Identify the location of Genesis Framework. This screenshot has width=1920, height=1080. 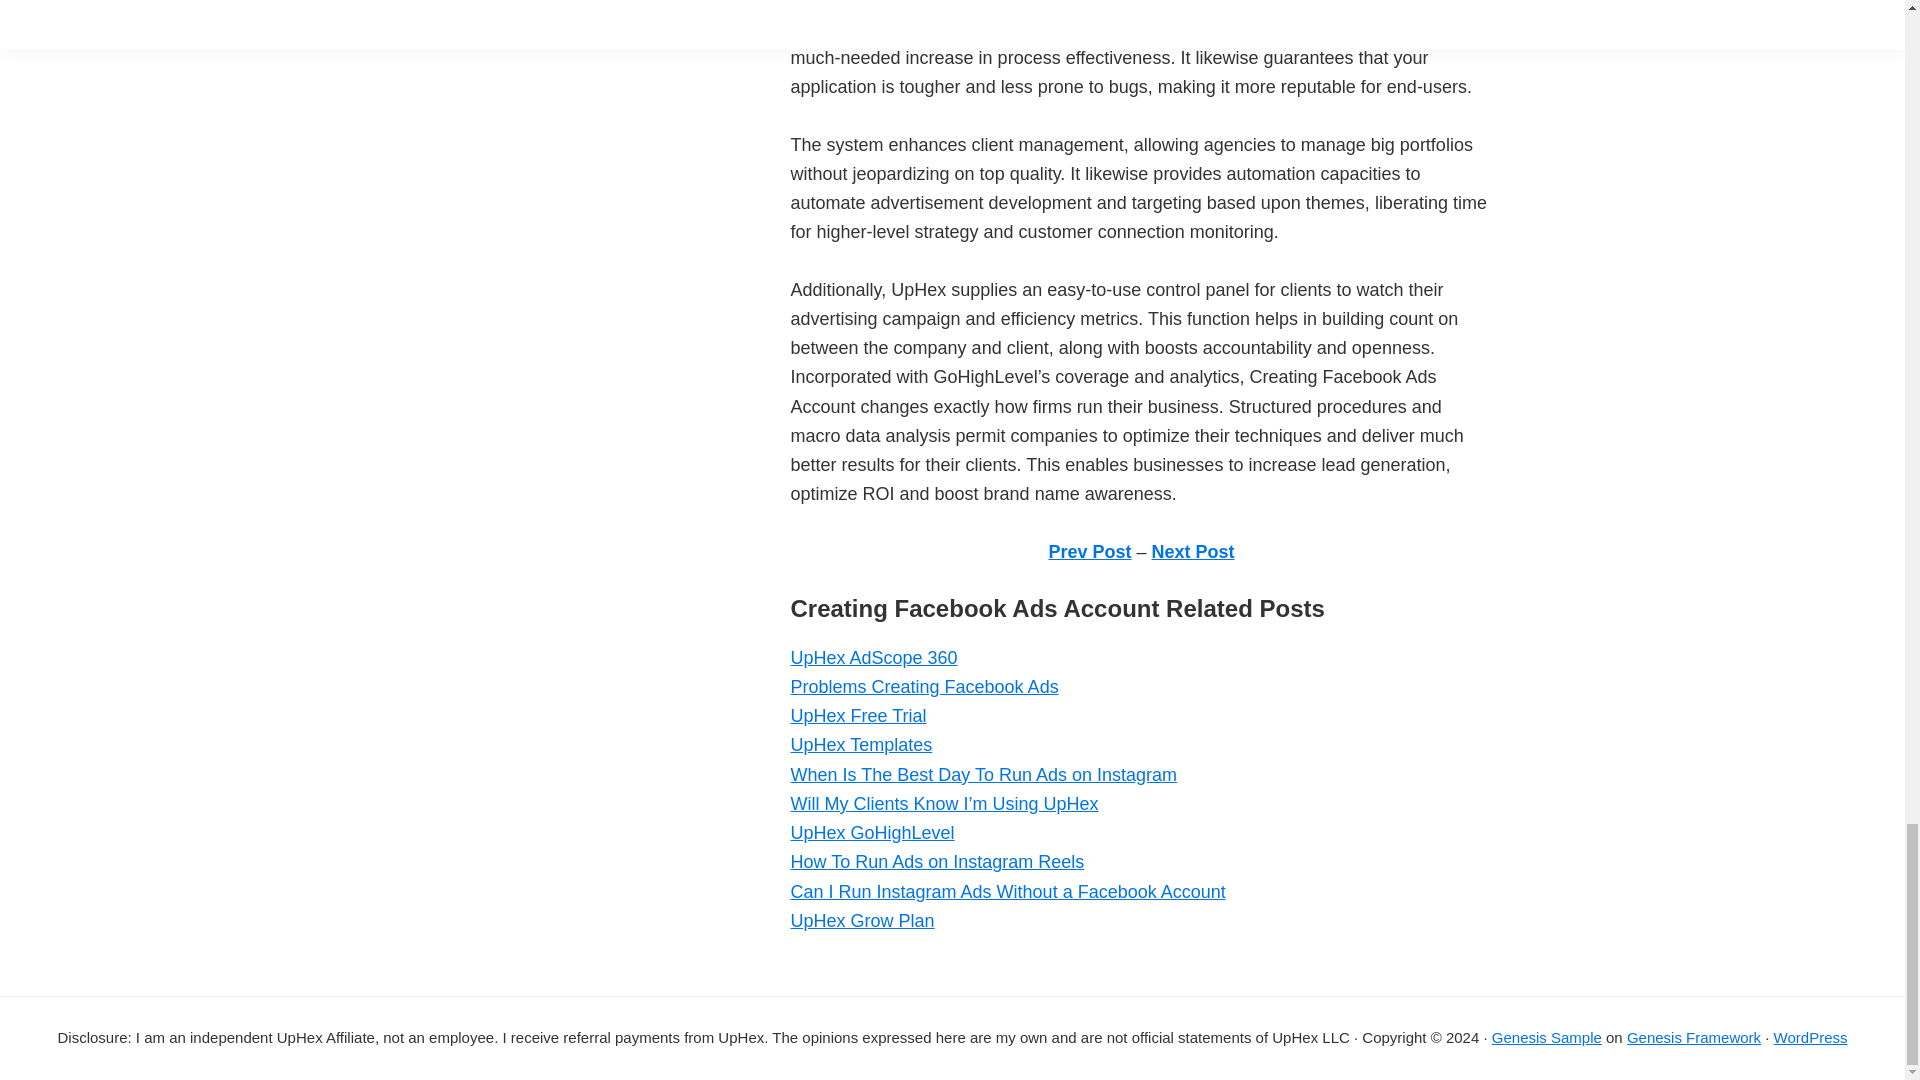
(1693, 1038).